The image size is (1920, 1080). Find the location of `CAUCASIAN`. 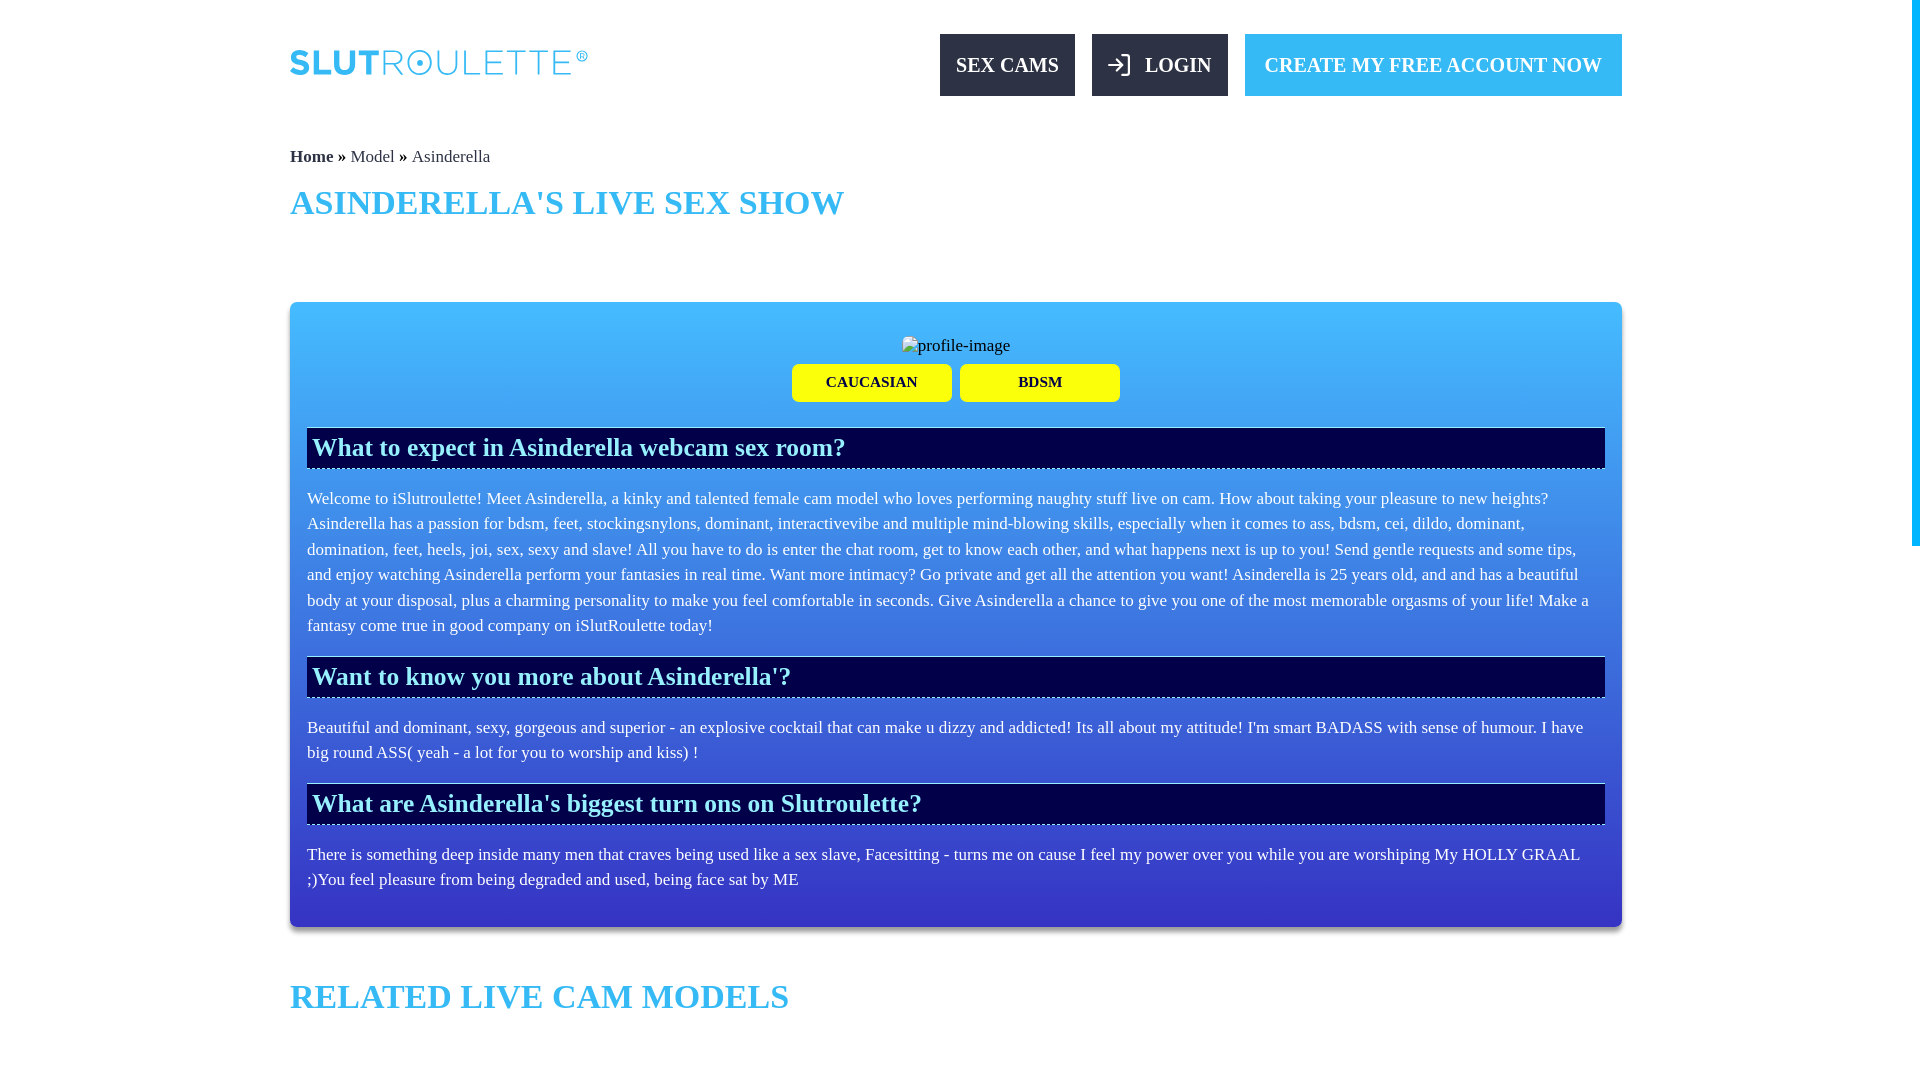

CAUCASIAN is located at coordinates (872, 382).